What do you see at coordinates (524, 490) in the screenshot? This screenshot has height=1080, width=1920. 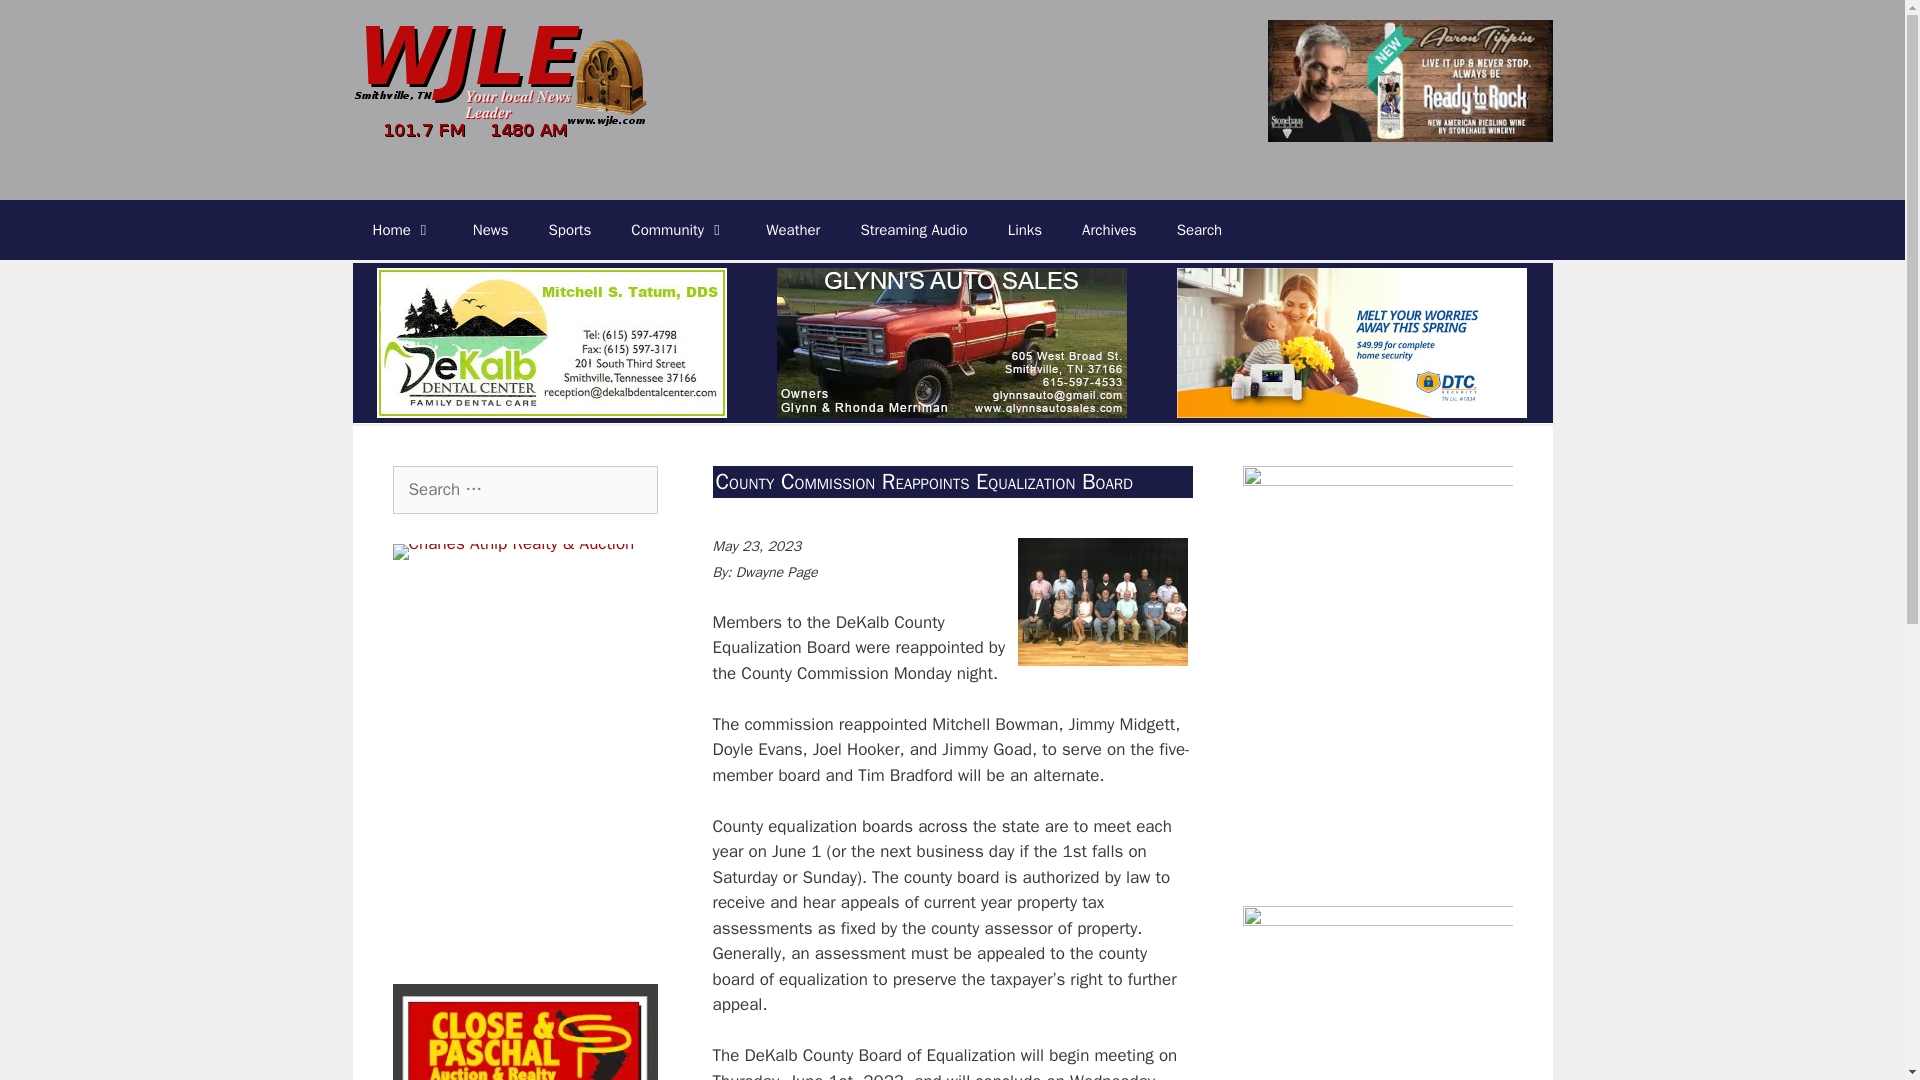 I see `Search for:` at bounding box center [524, 490].